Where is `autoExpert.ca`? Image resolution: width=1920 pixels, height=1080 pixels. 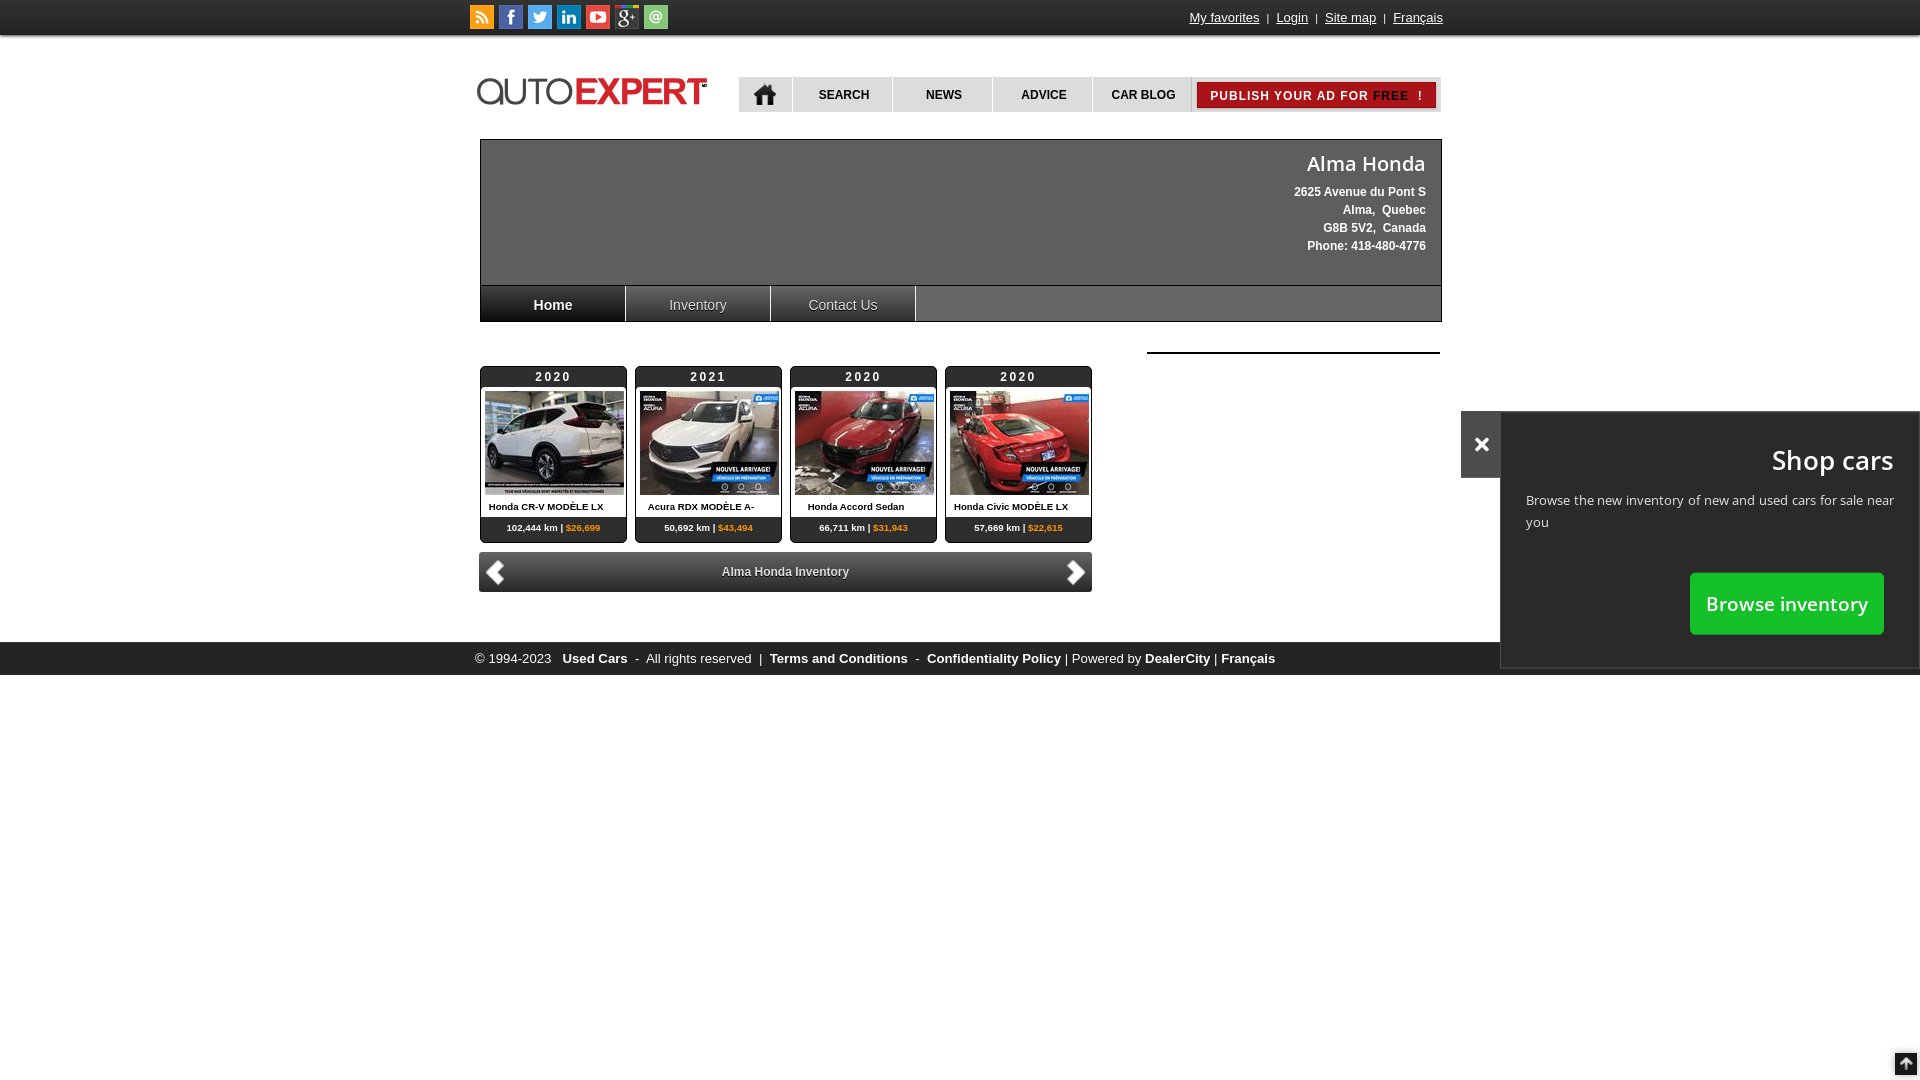
autoExpert.ca is located at coordinates (596, 88).